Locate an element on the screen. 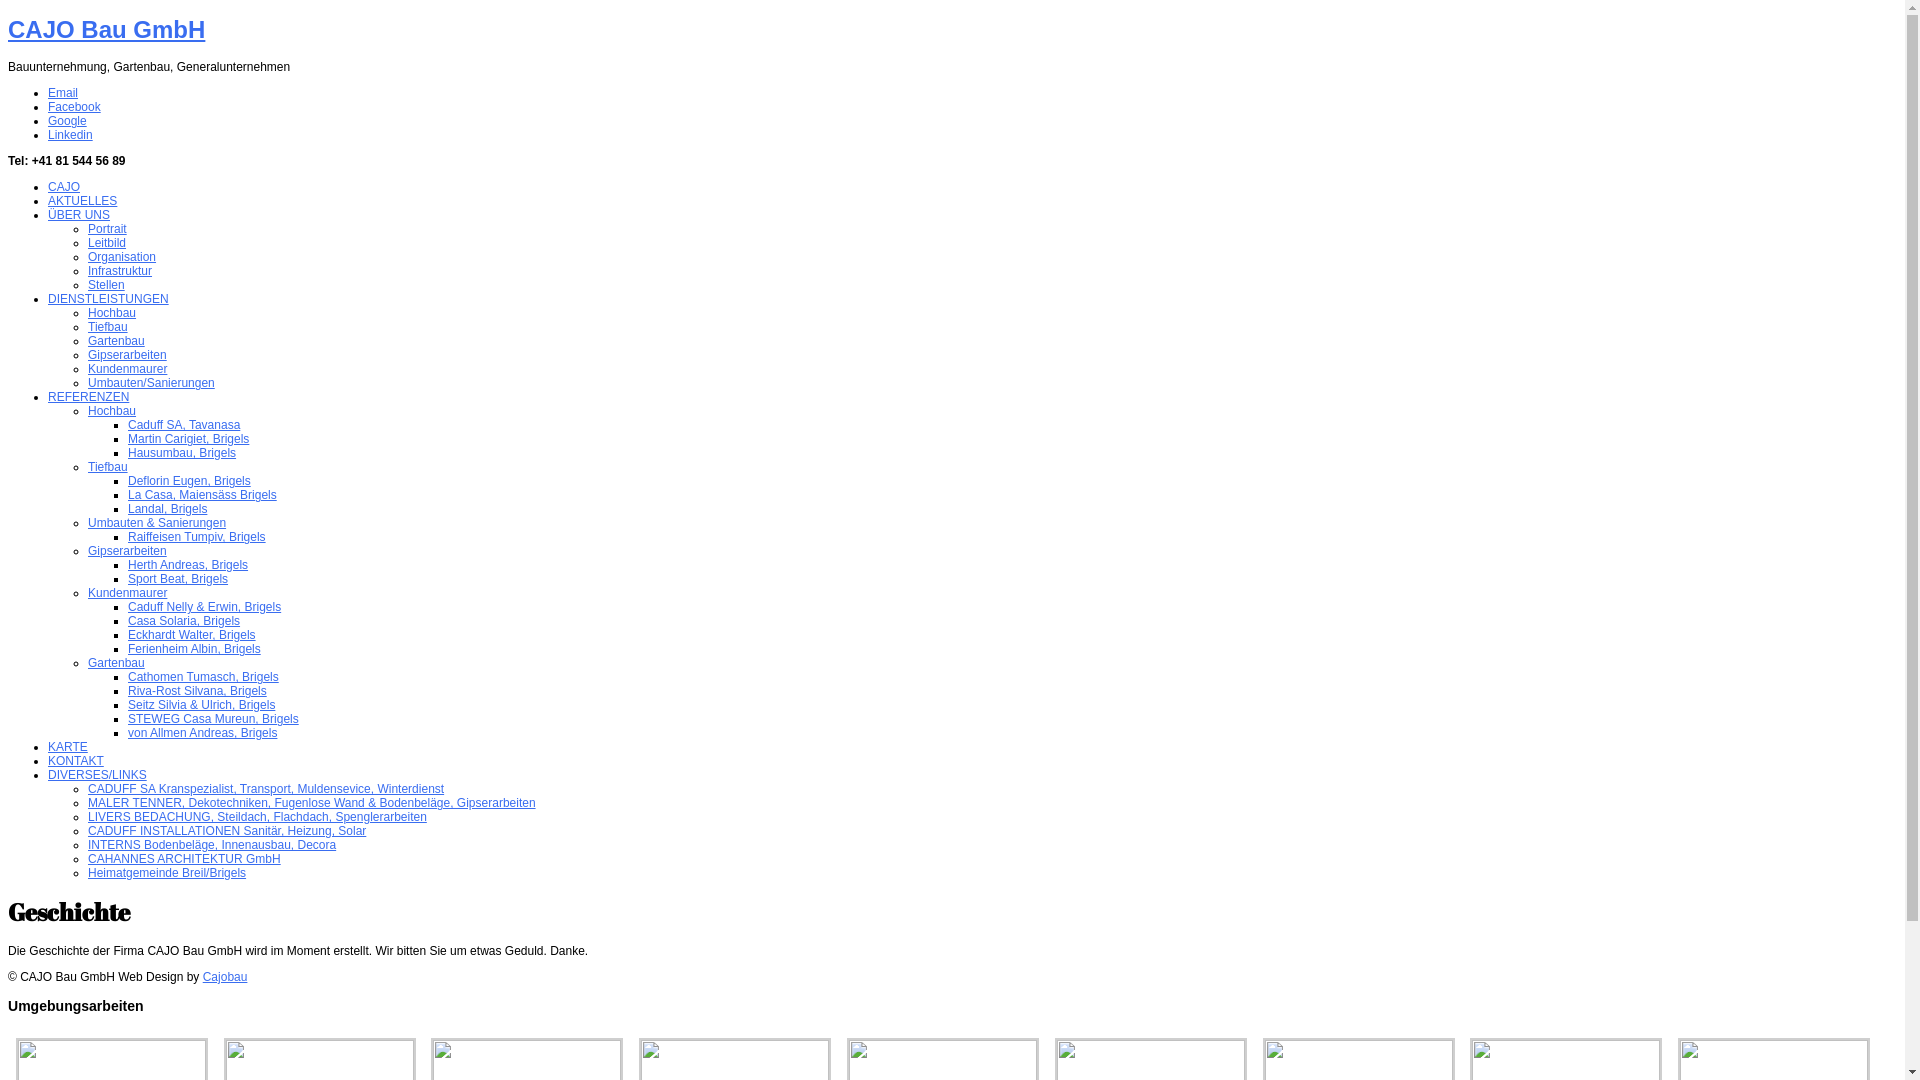  Sport Beat, Brigels is located at coordinates (178, 579).